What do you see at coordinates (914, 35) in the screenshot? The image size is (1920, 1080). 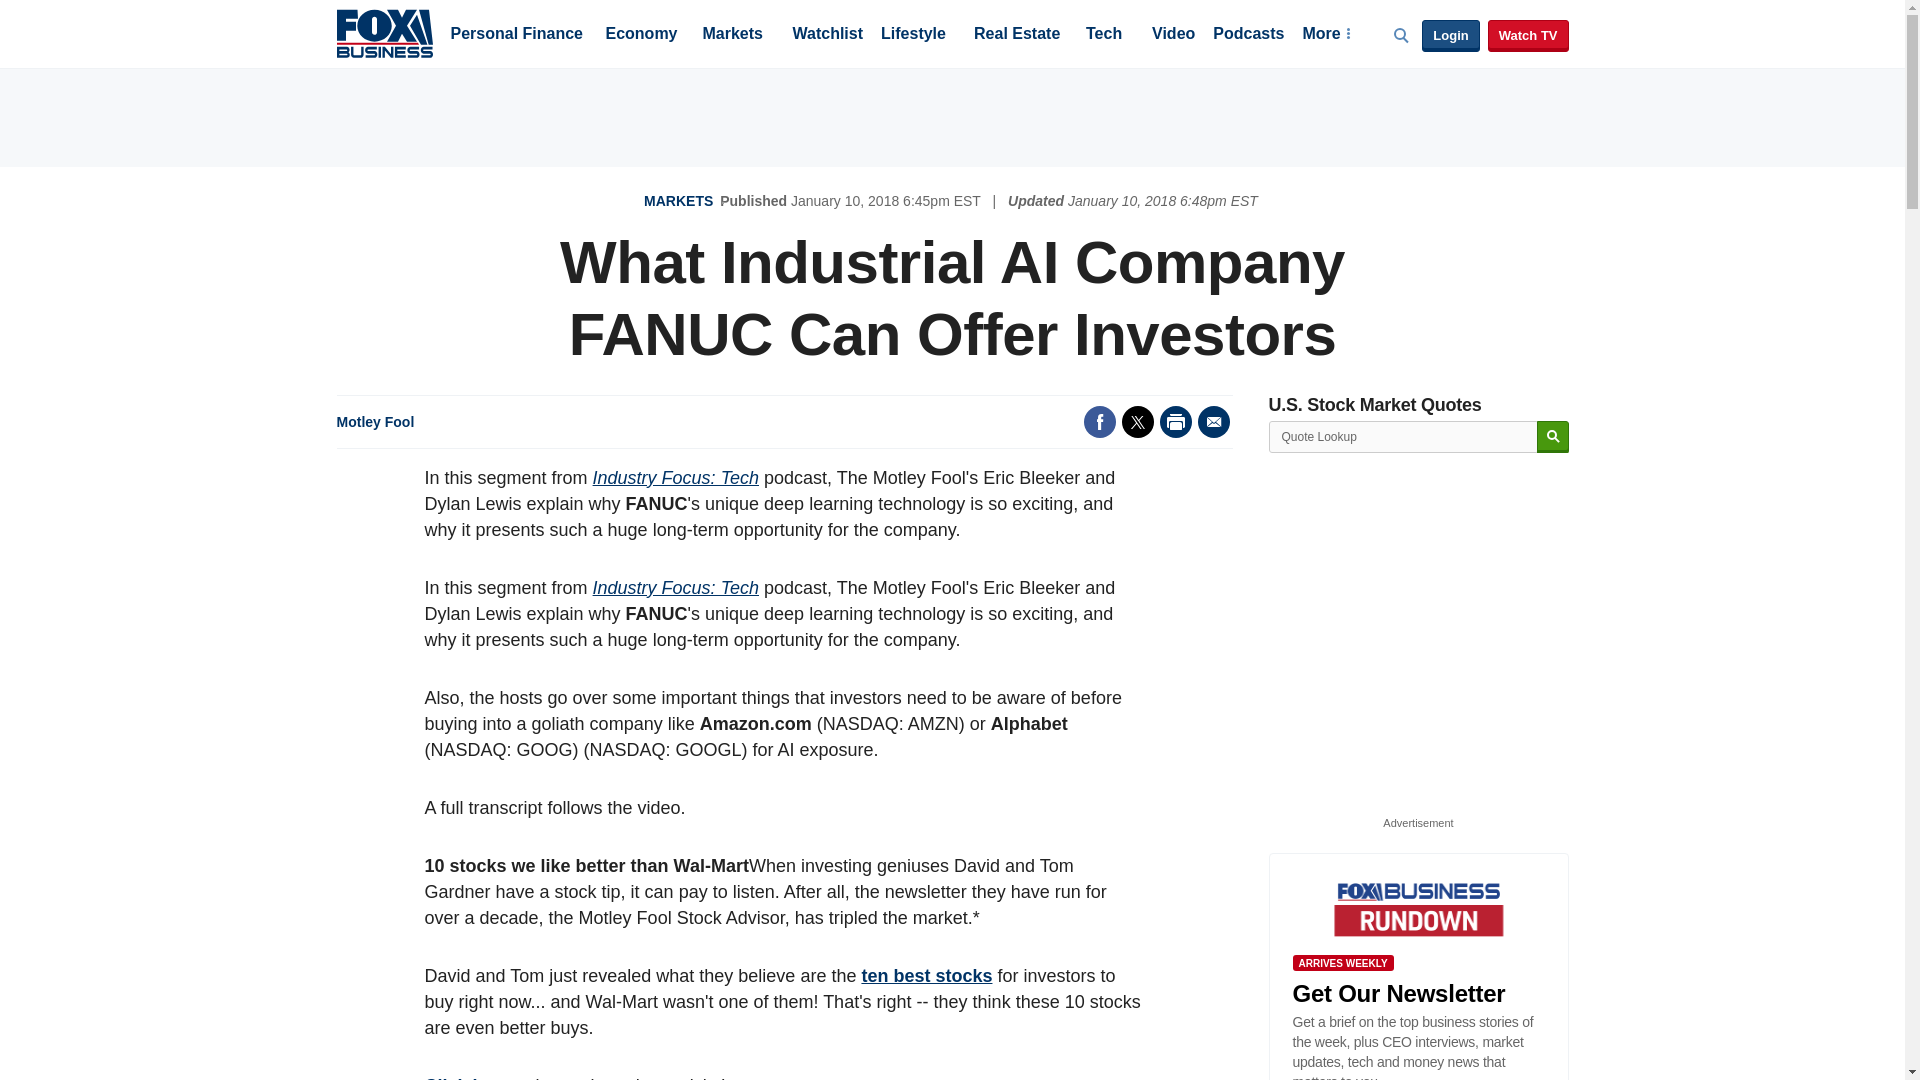 I see `Lifestyle` at bounding box center [914, 35].